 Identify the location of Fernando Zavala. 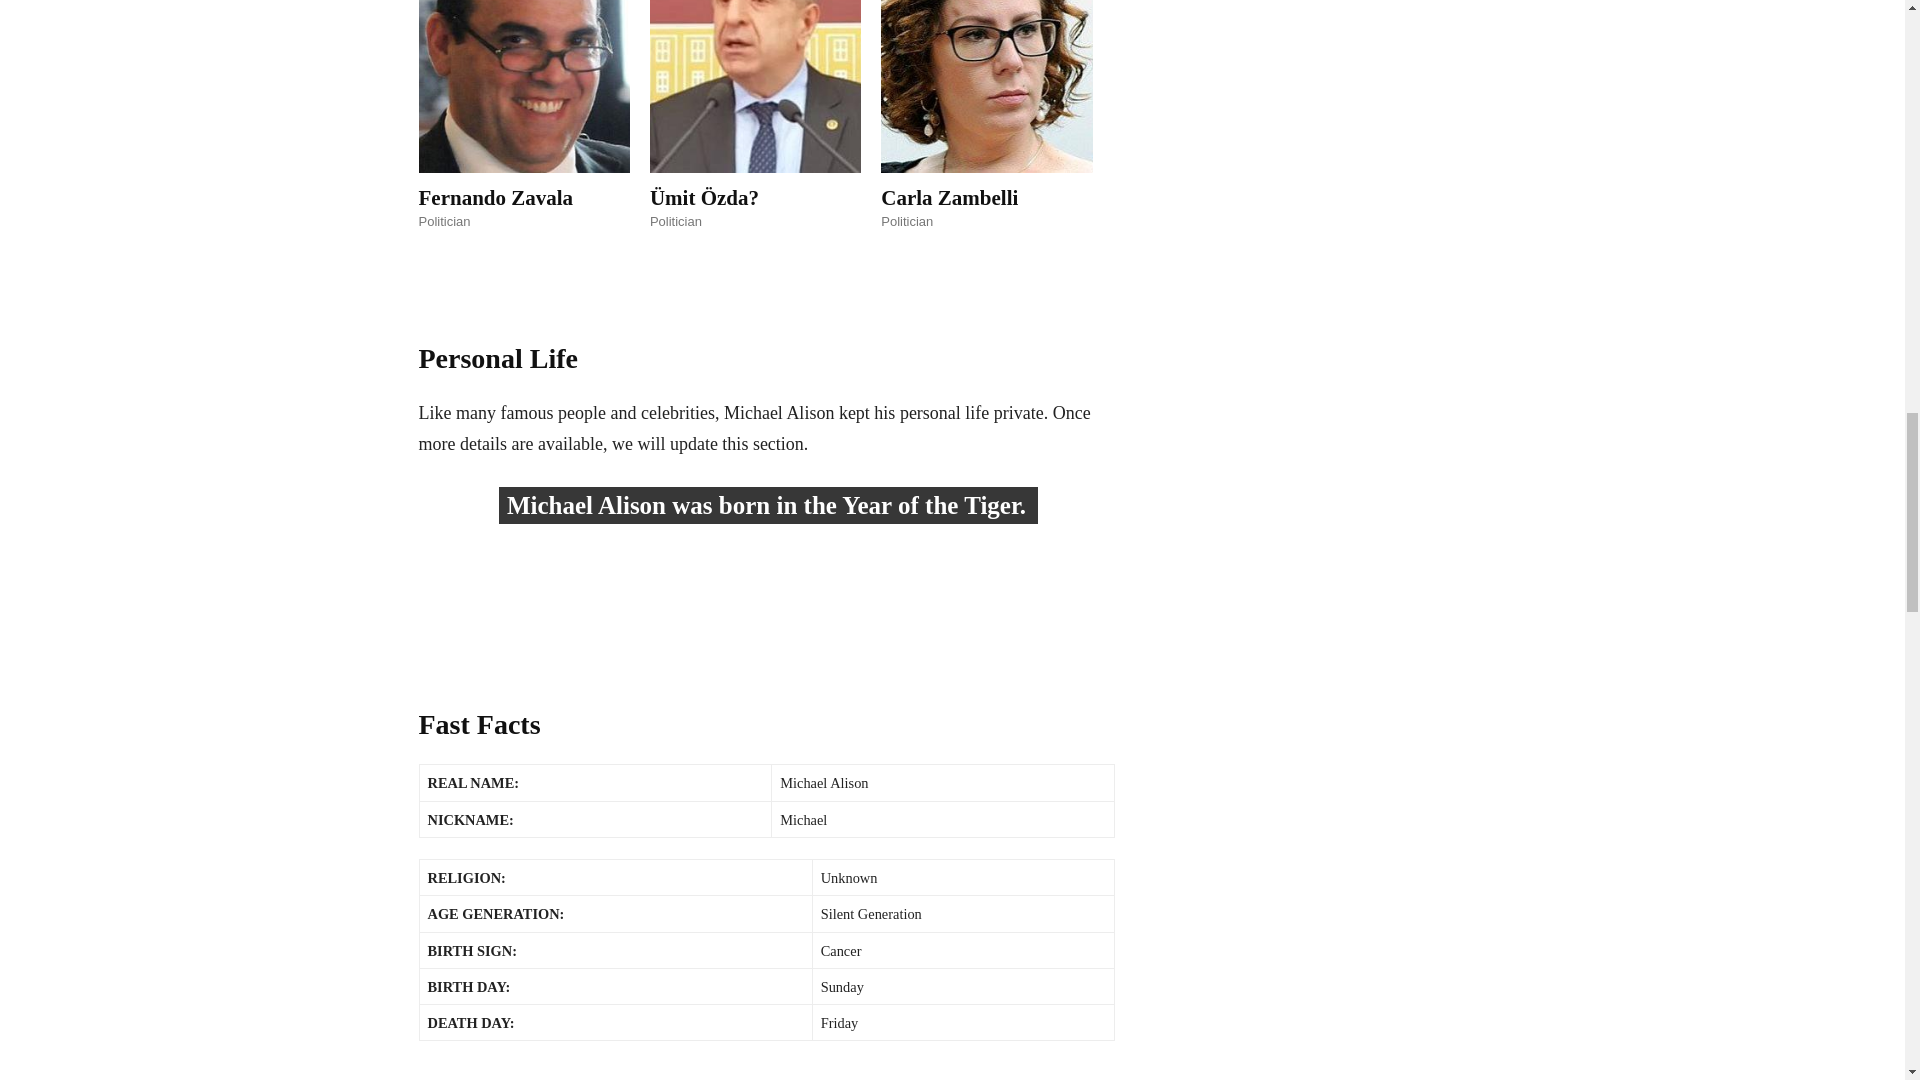
(495, 197).